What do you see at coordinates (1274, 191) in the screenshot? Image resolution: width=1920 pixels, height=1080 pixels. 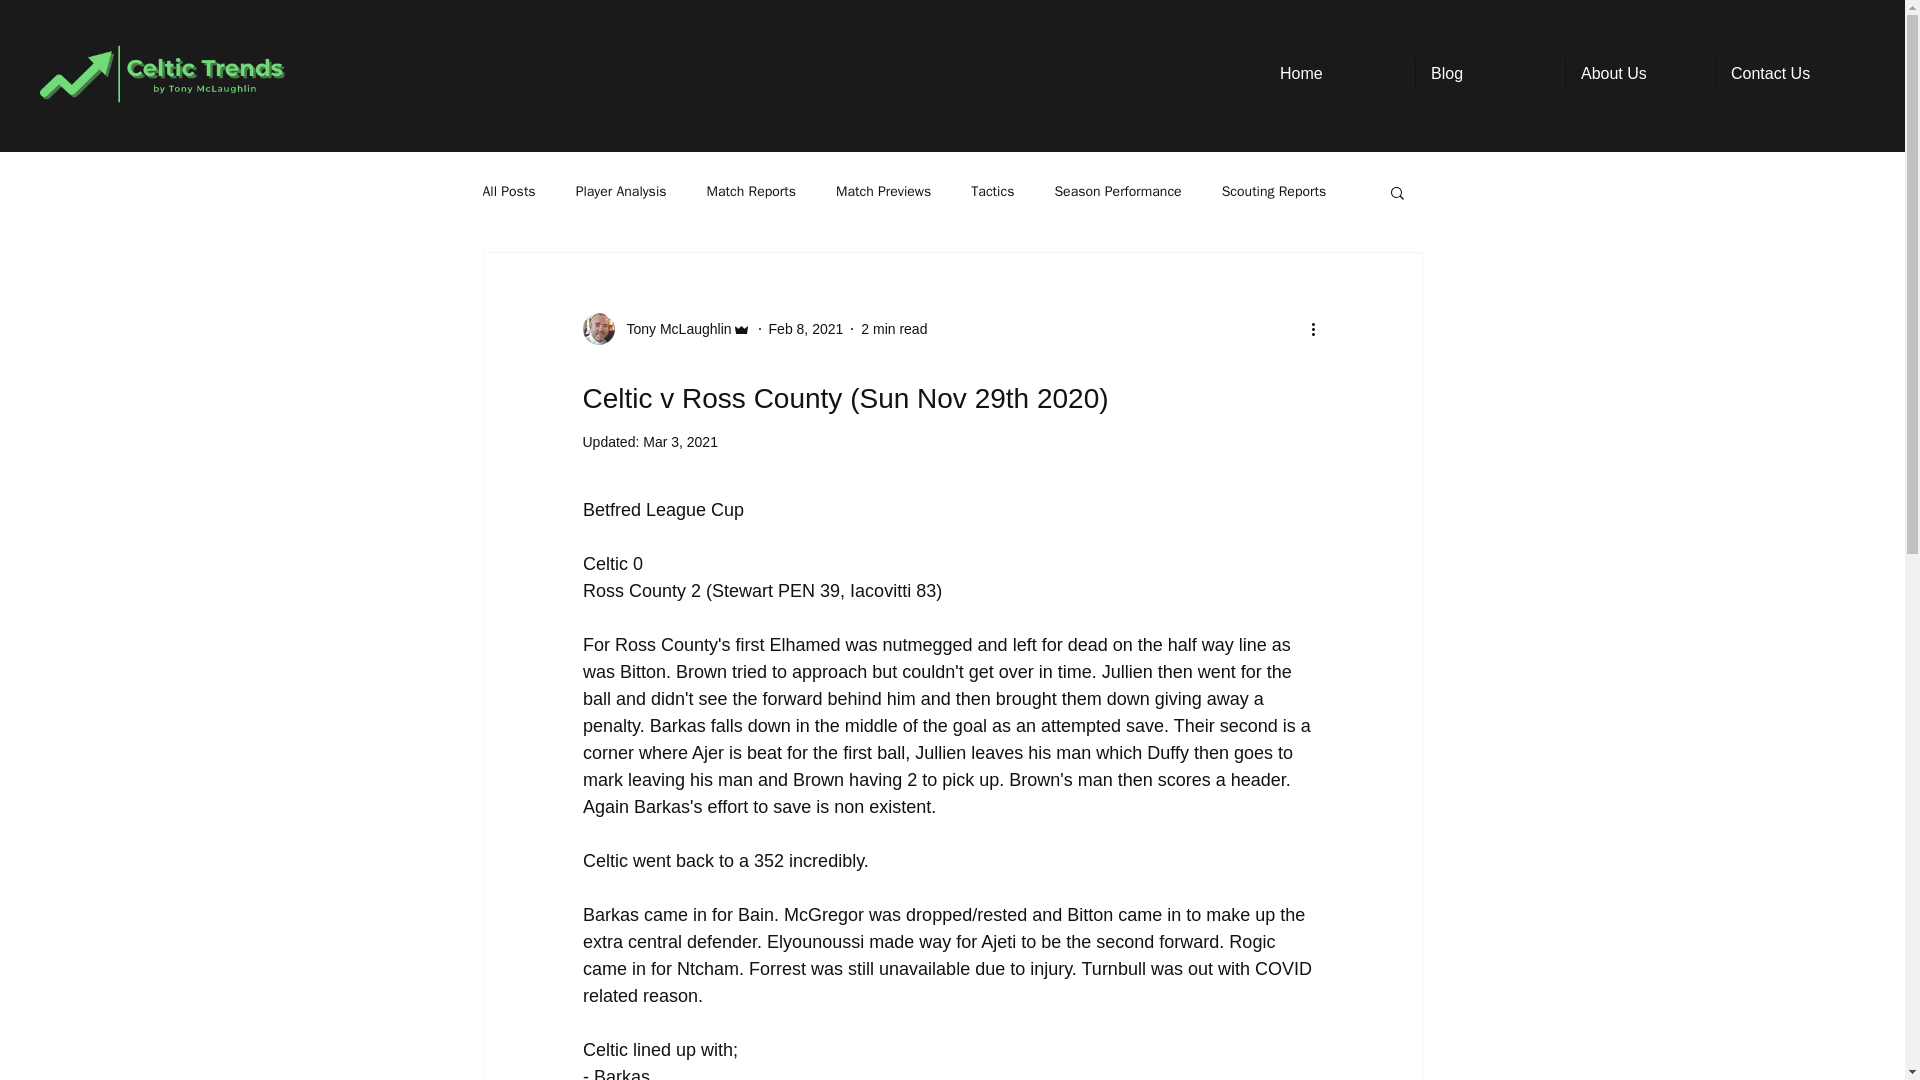 I see `Scouting Reports` at bounding box center [1274, 191].